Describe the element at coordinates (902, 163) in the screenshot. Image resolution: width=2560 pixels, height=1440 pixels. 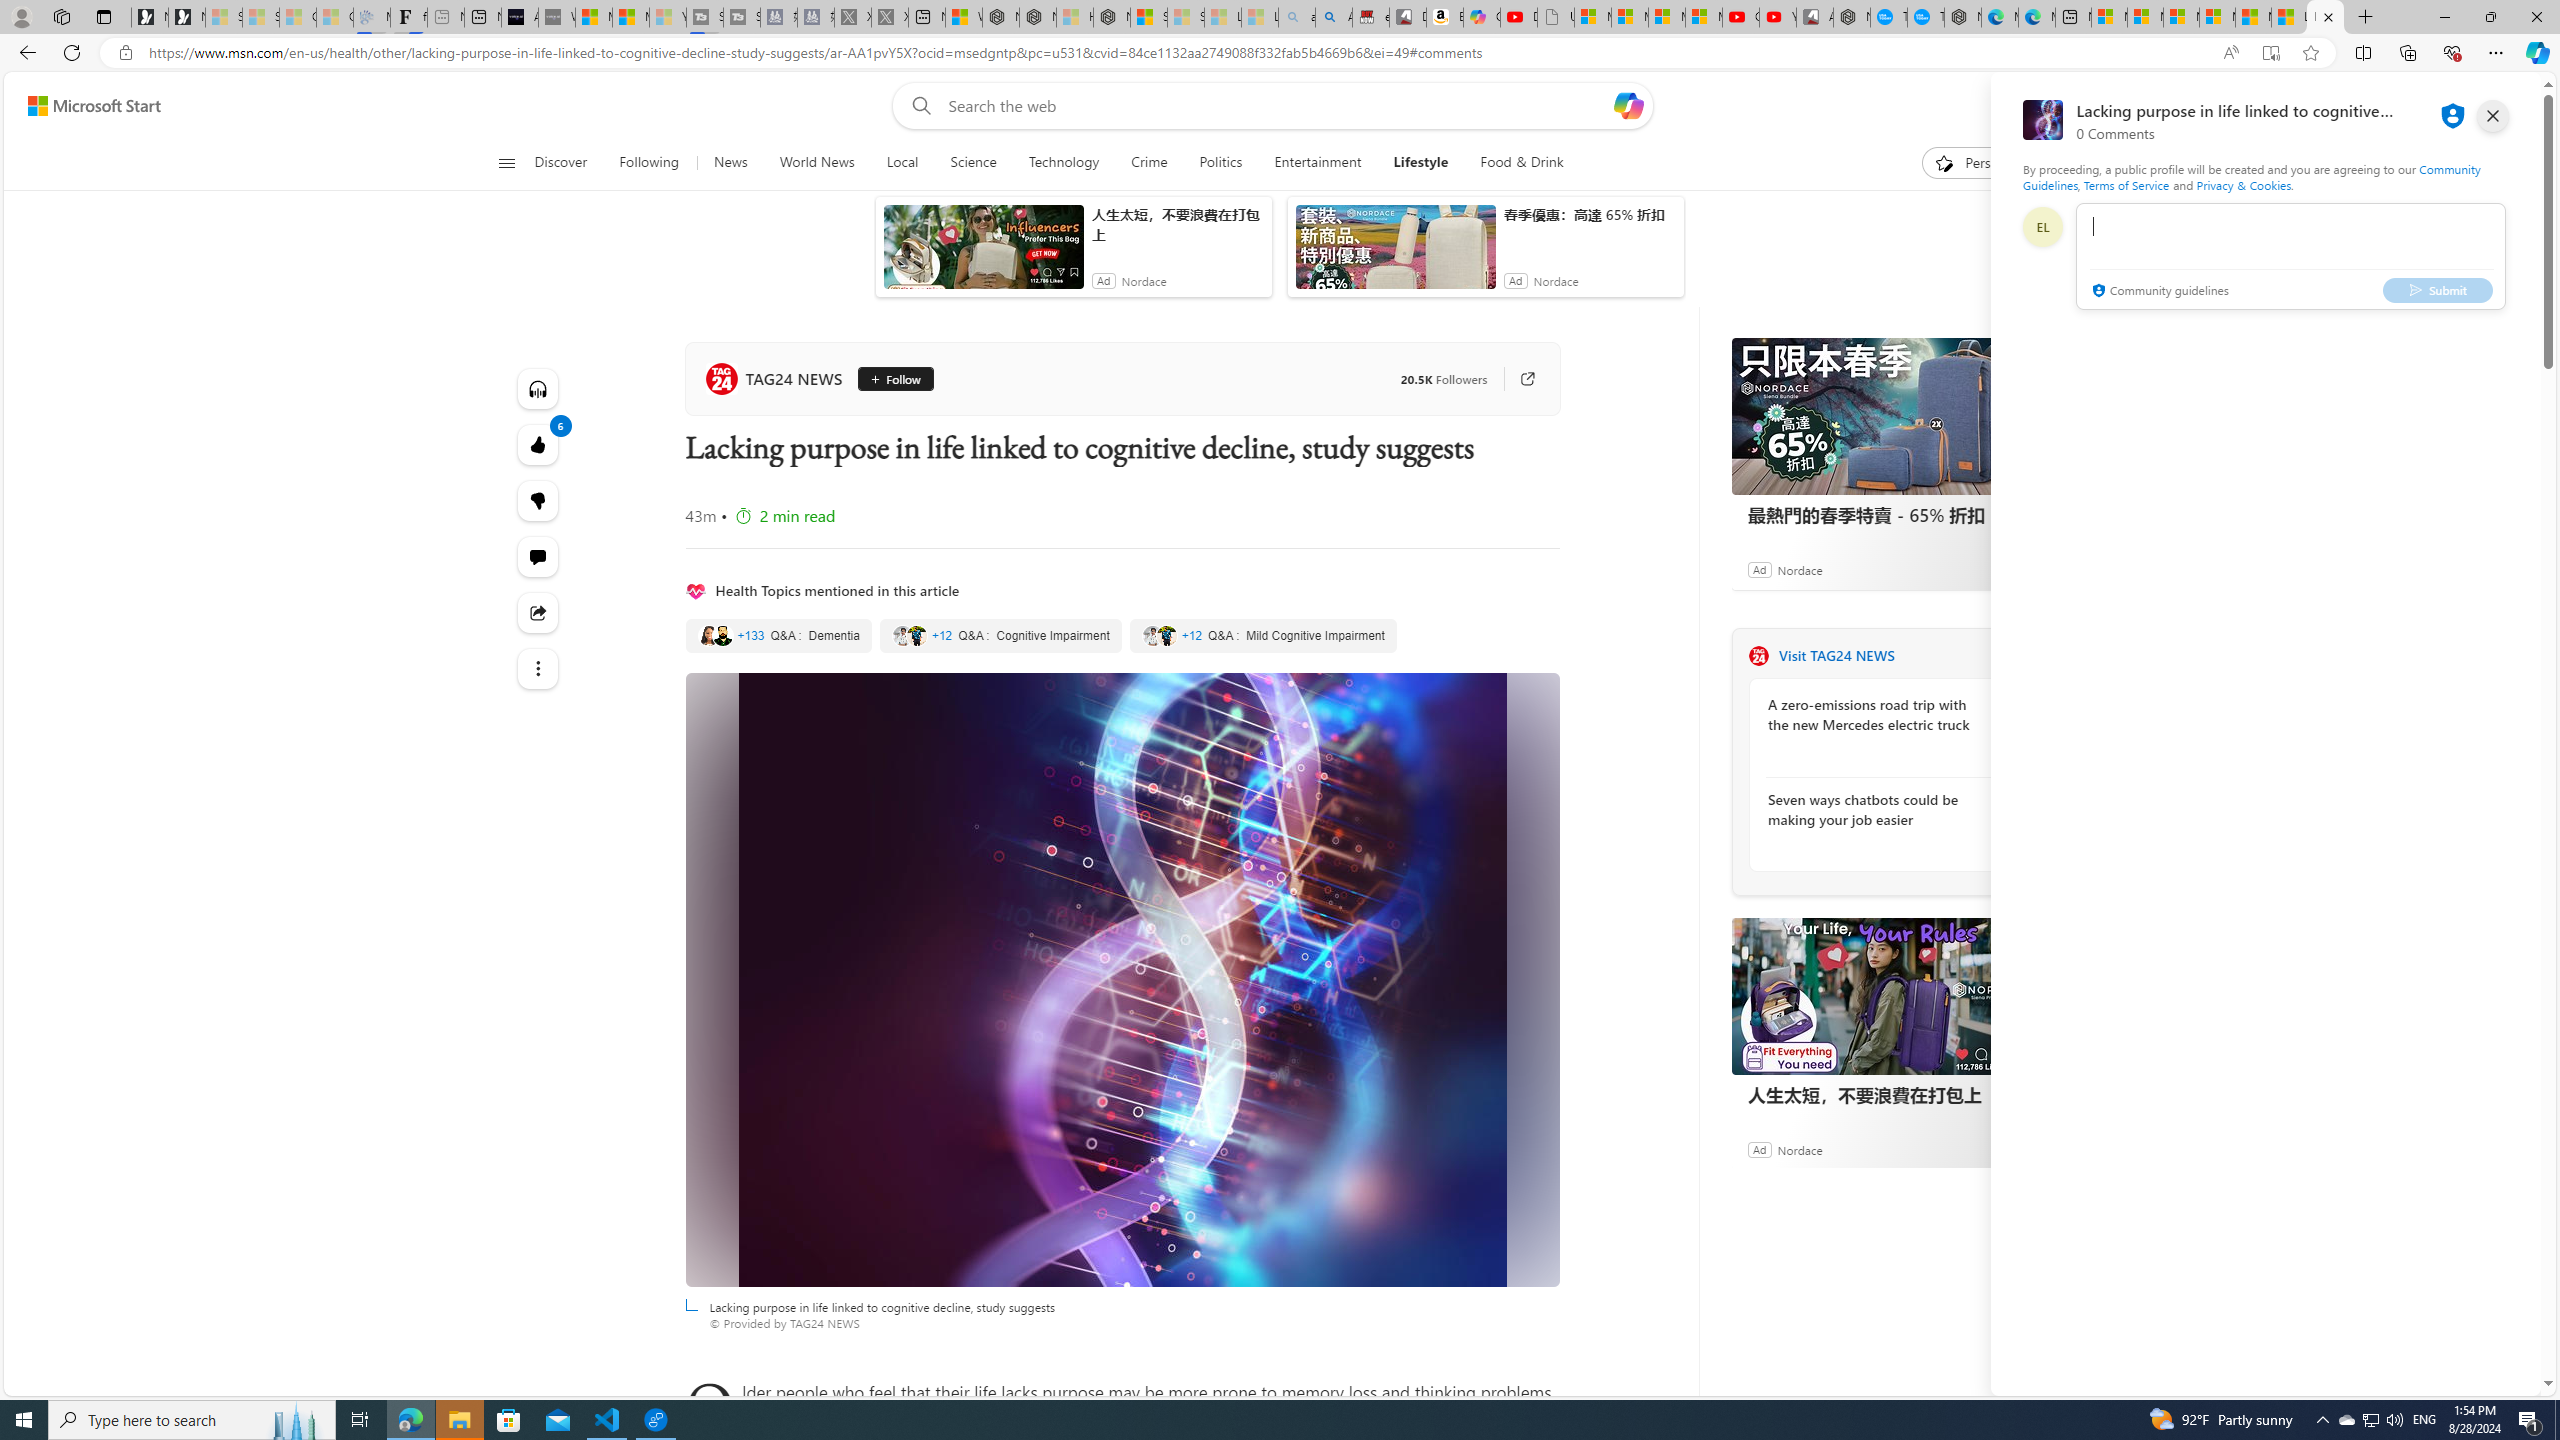
I see `Local` at that location.